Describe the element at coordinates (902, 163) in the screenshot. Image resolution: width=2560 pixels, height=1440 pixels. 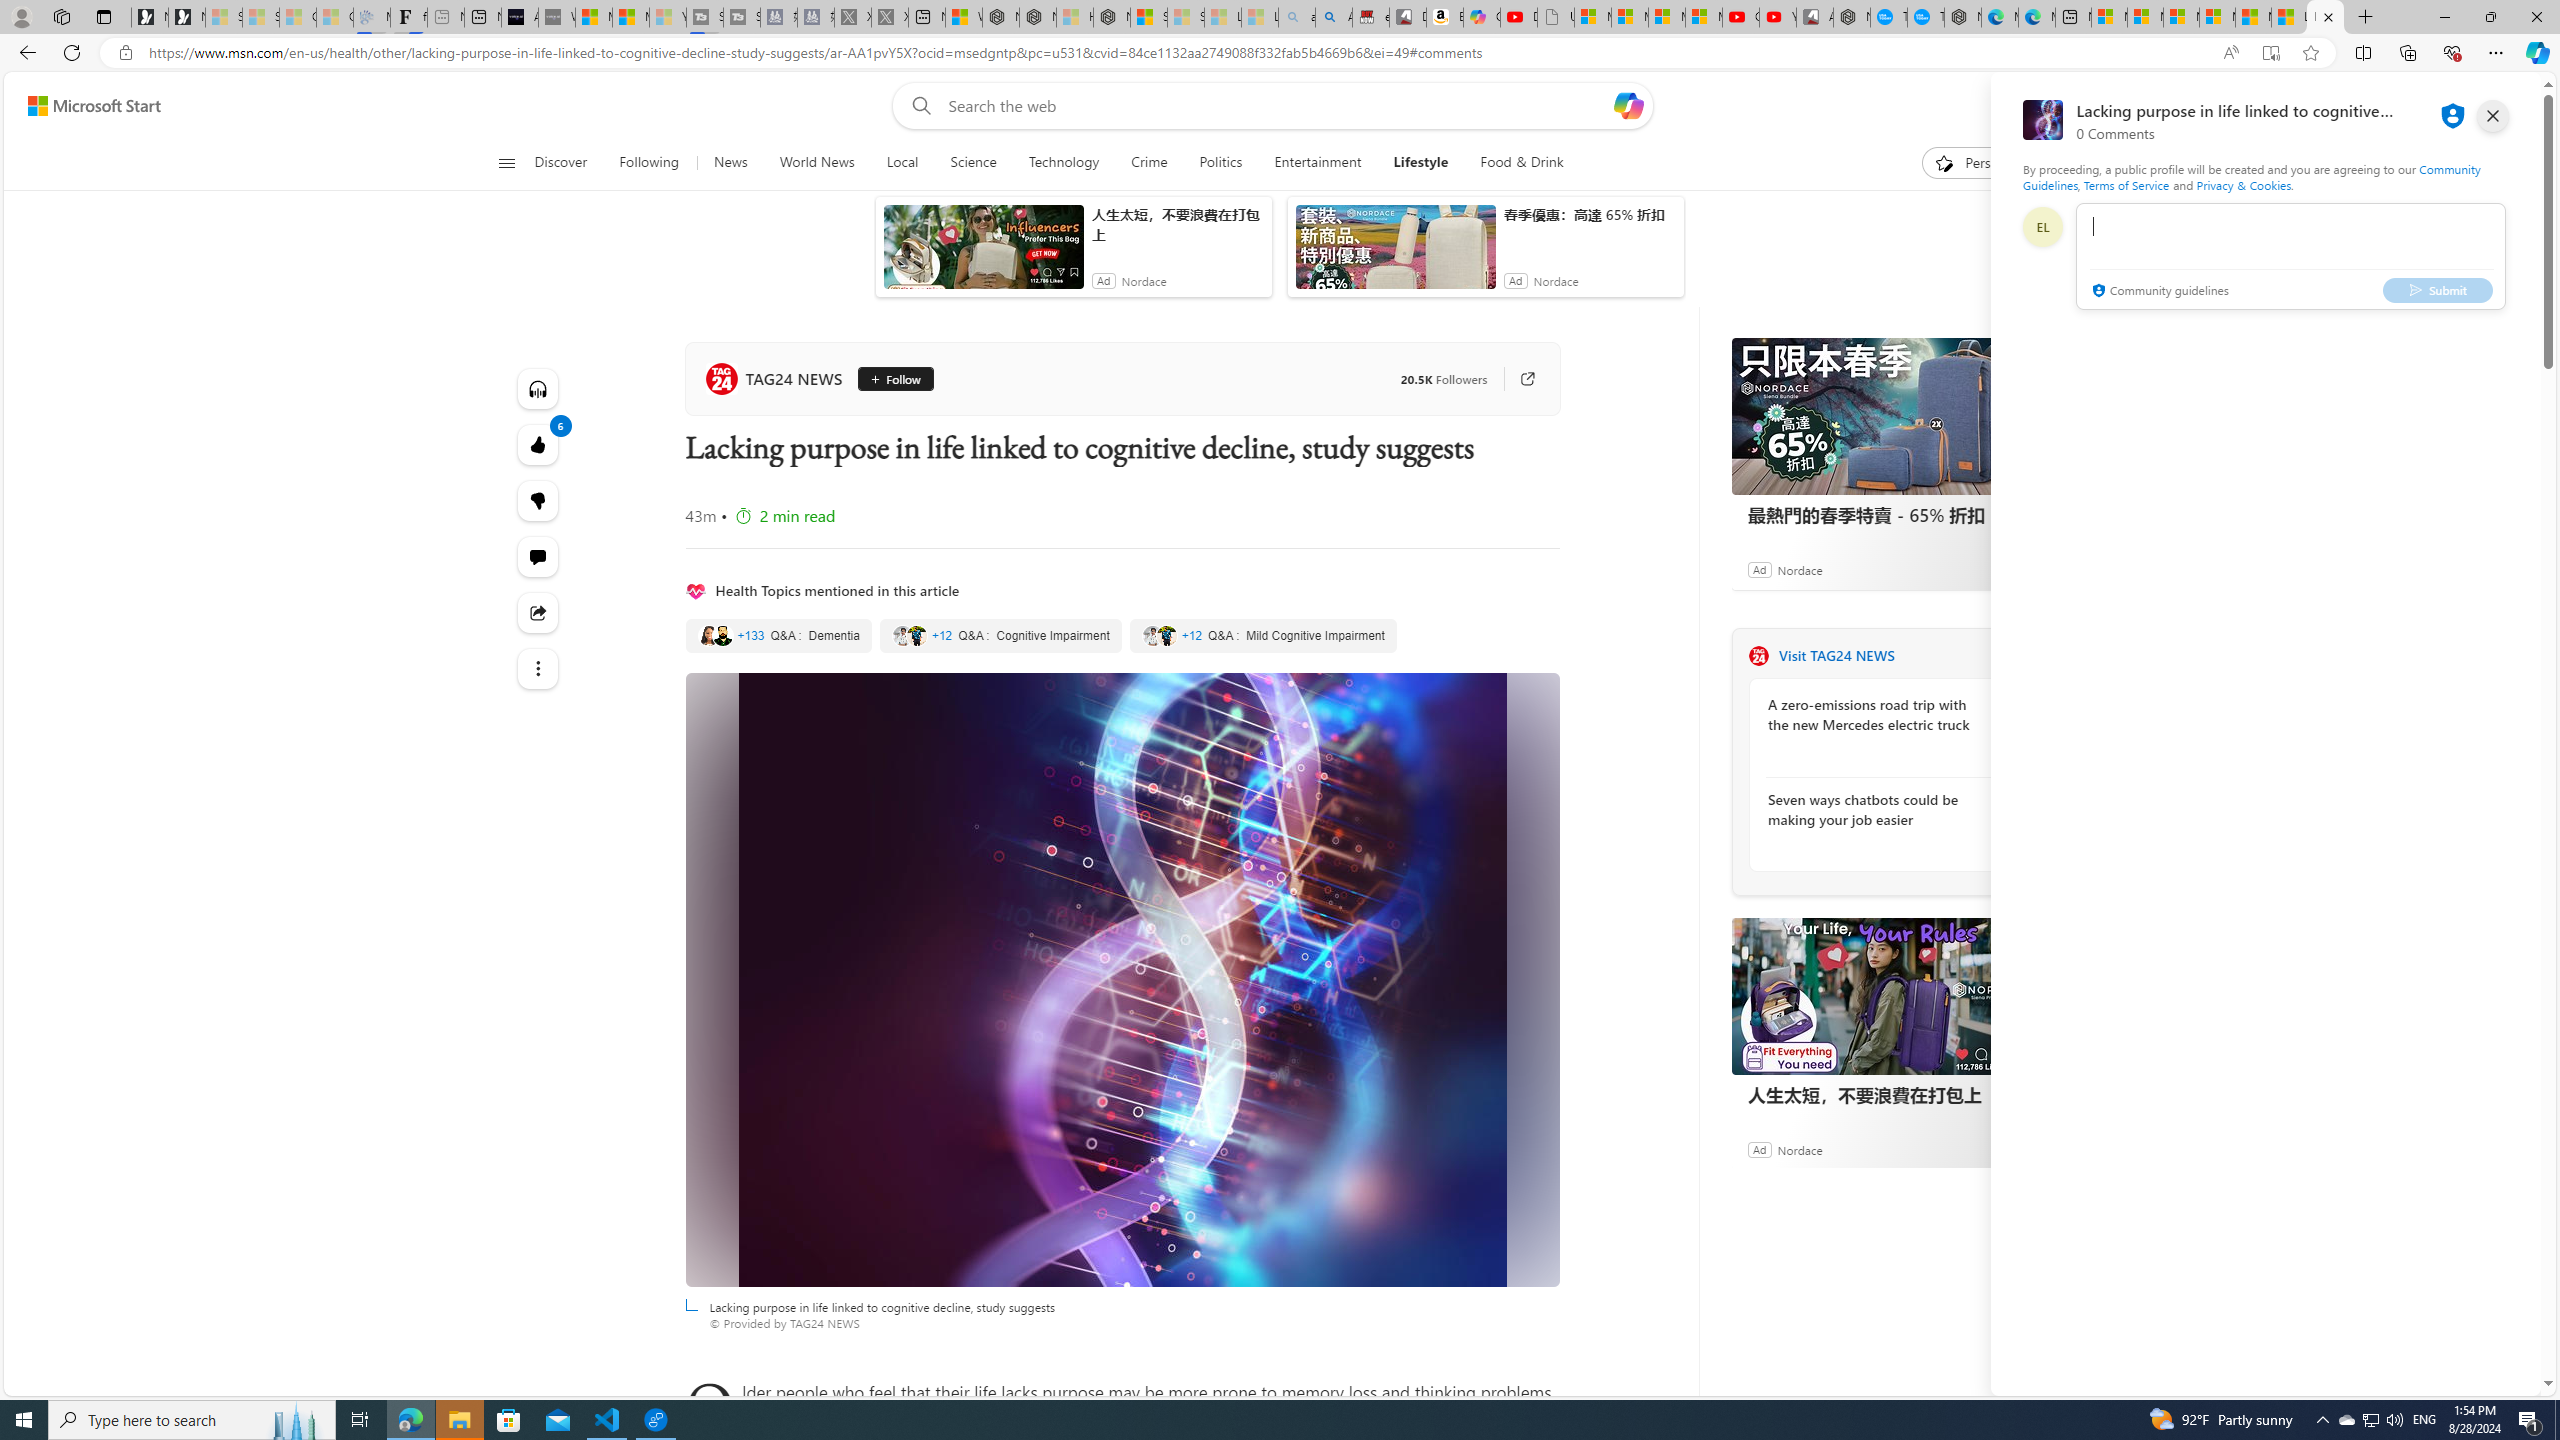
I see `Local` at that location.